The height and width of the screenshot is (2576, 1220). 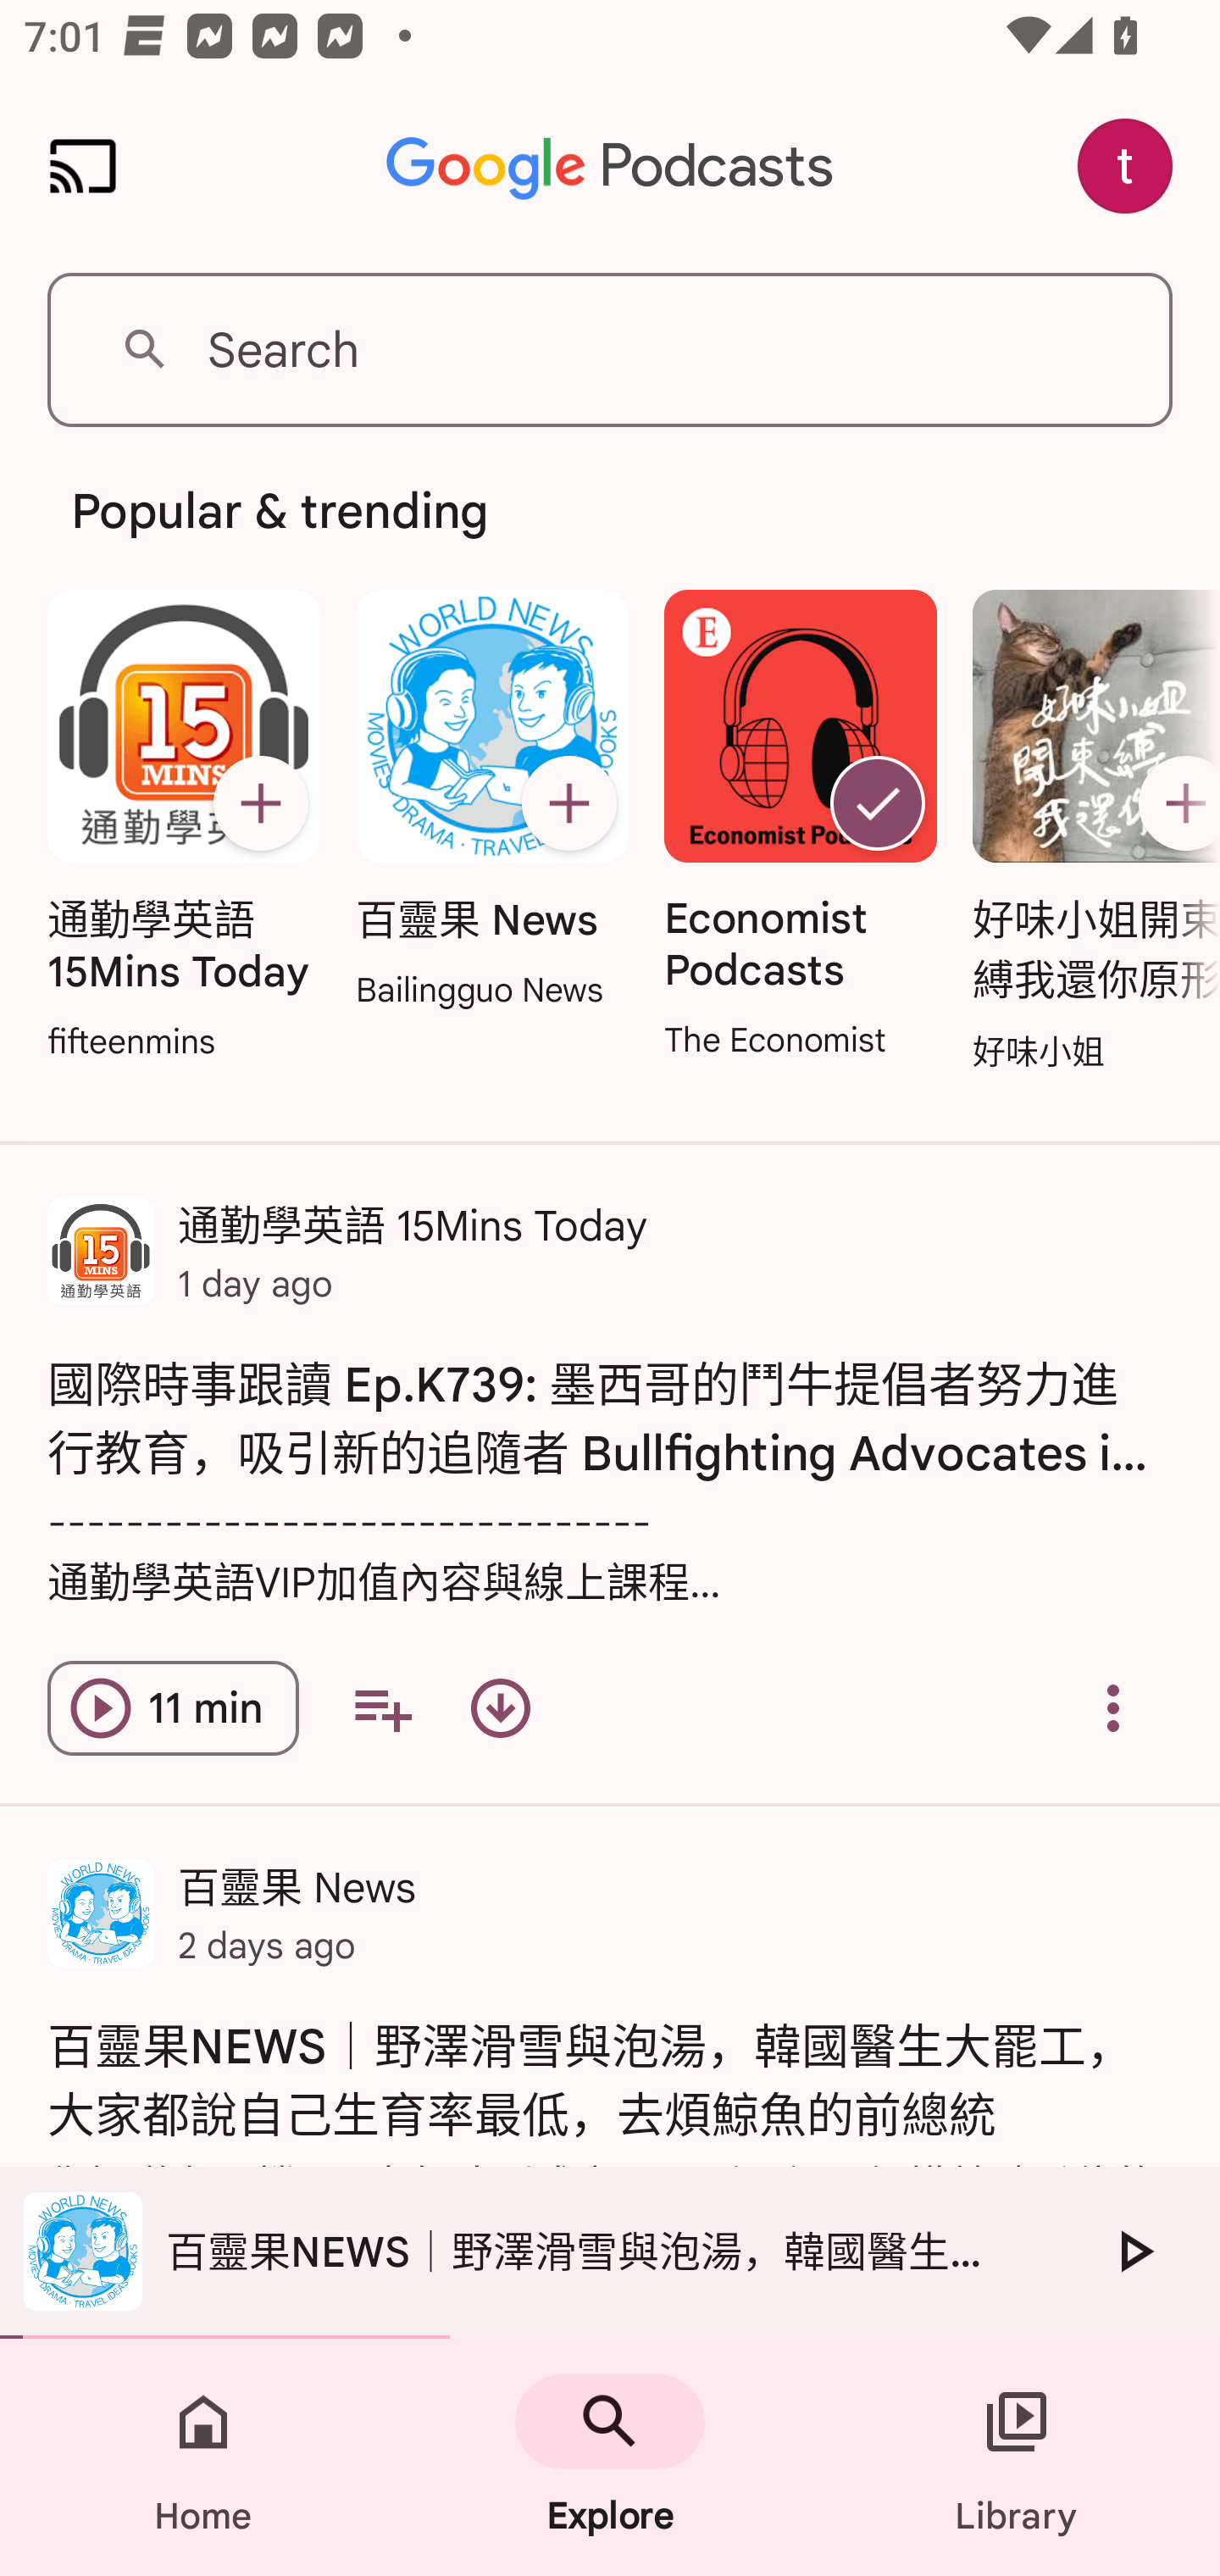 I want to click on Subscribe, so click(x=568, y=803).